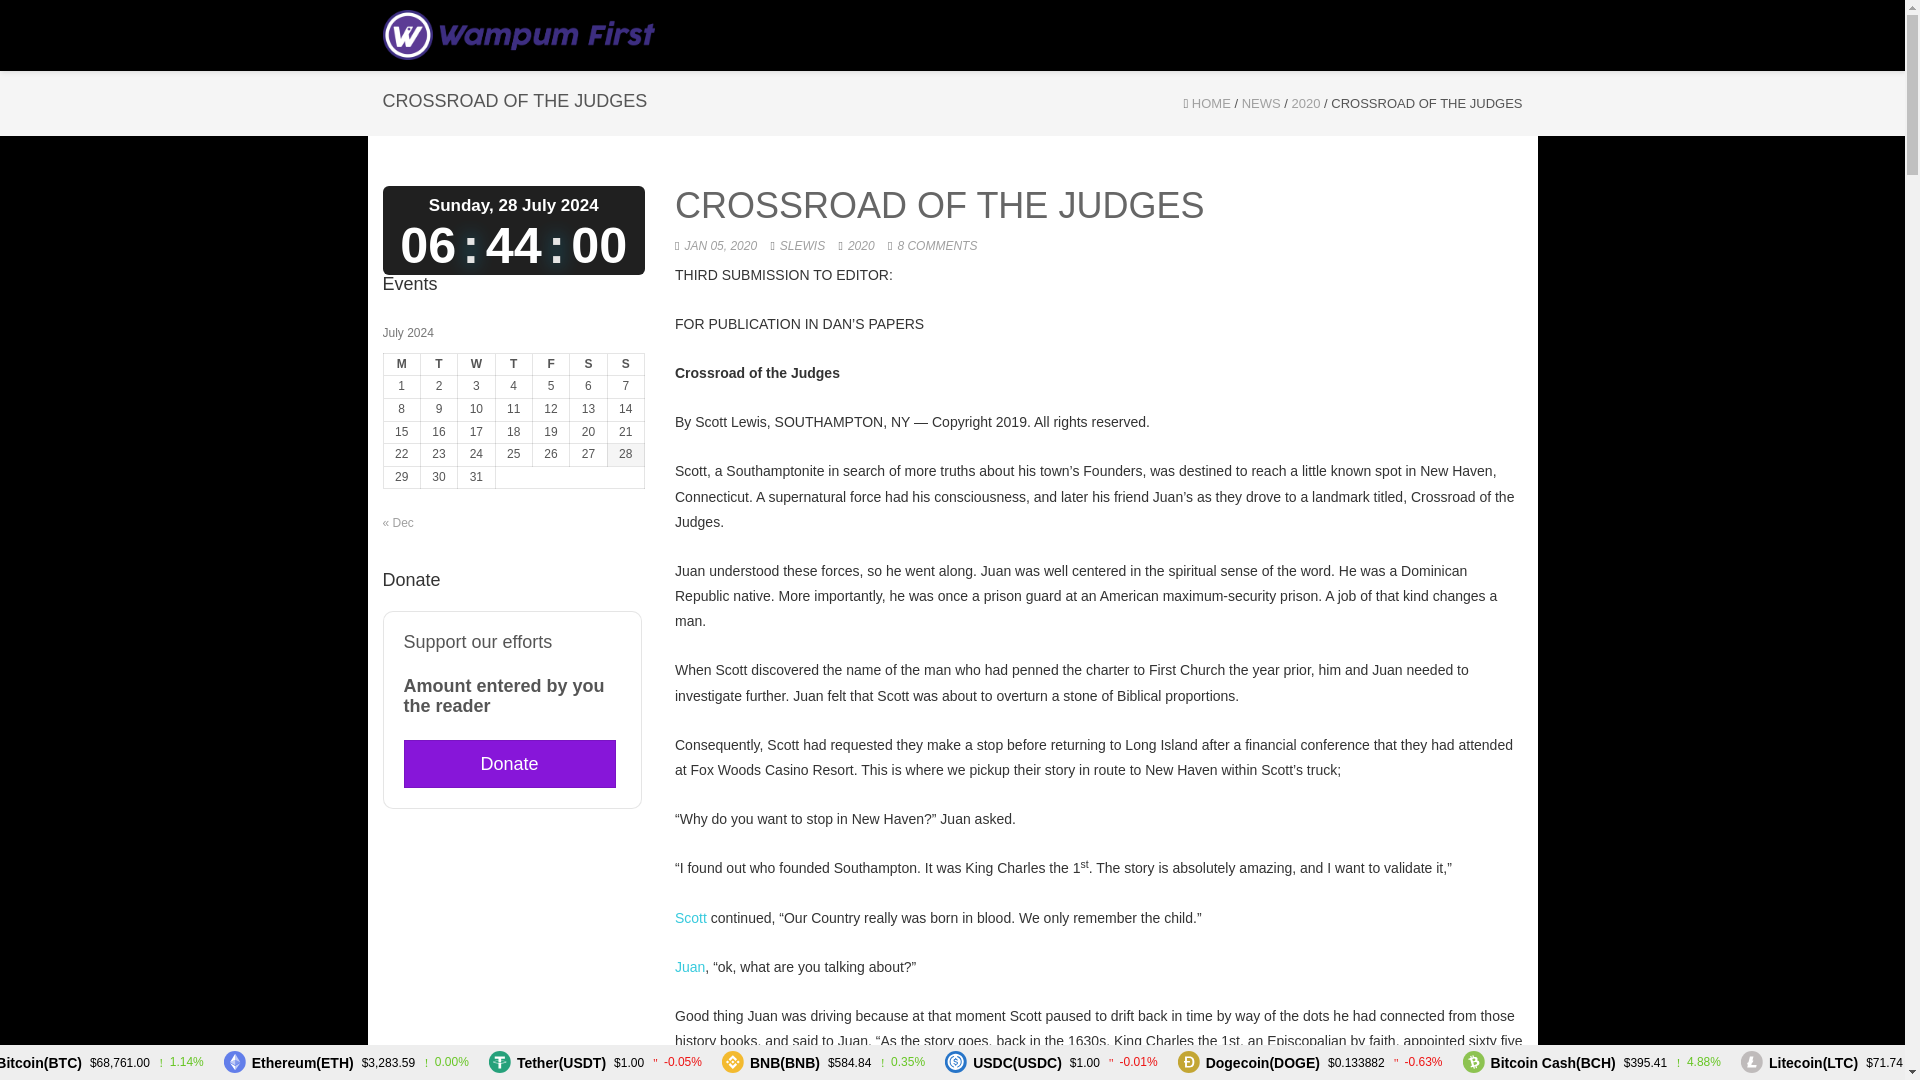  What do you see at coordinates (550, 364) in the screenshot?
I see `Friday` at bounding box center [550, 364].